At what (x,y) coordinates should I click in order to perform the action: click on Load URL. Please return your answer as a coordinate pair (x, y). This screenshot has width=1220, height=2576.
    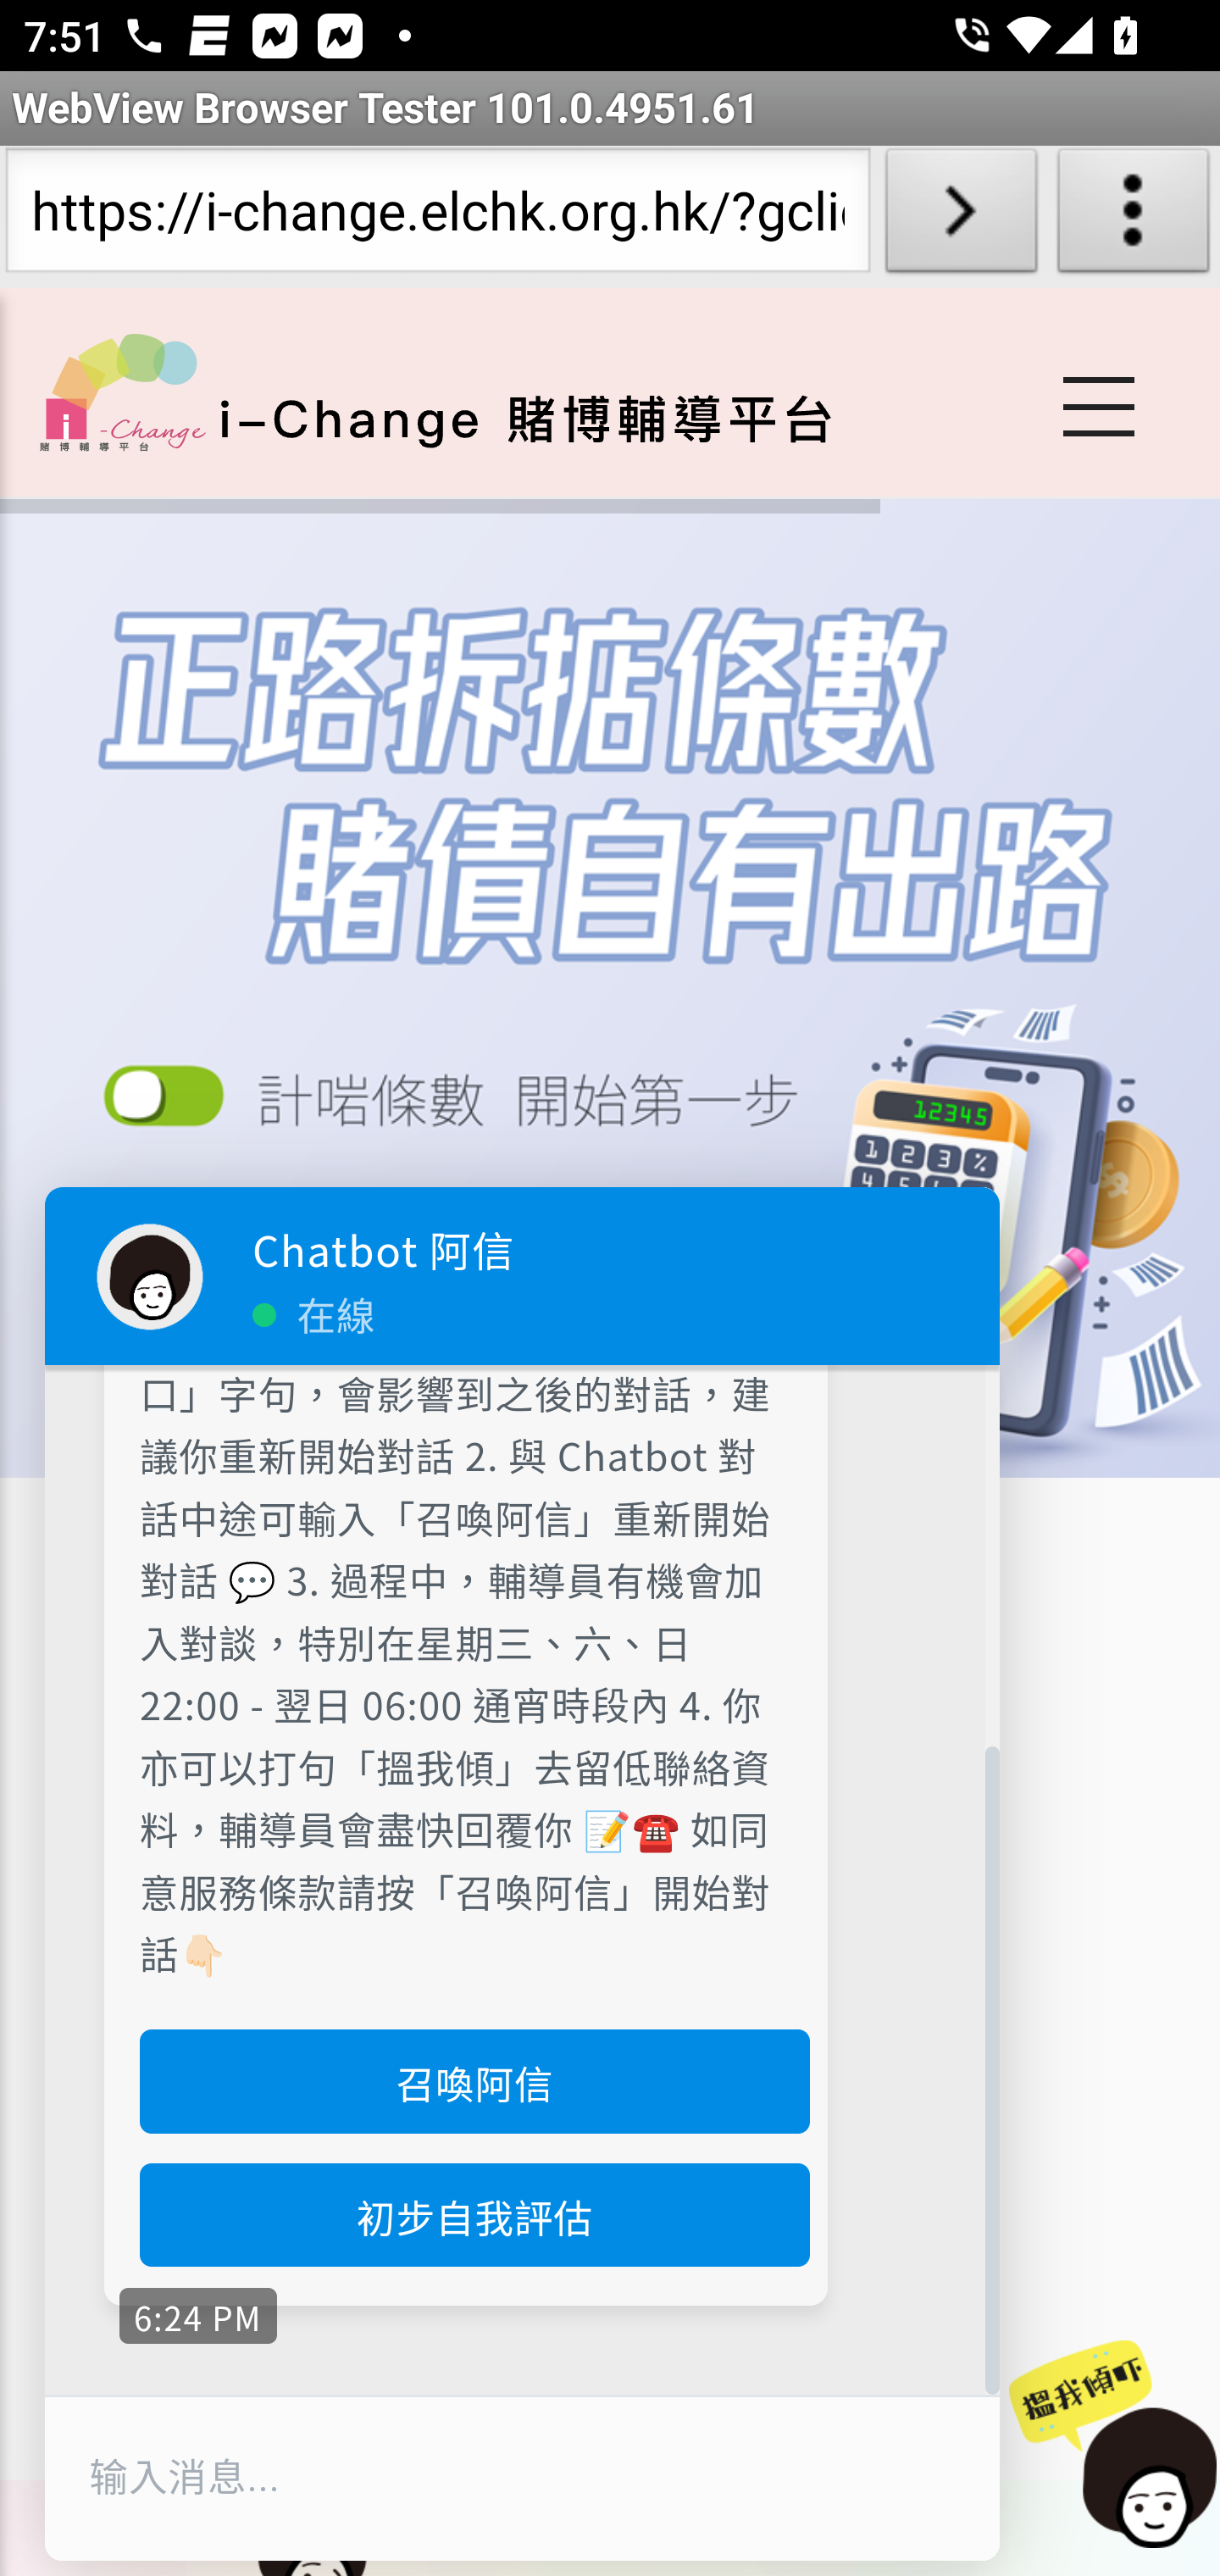
    Looking at the image, I should click on (961, 217).